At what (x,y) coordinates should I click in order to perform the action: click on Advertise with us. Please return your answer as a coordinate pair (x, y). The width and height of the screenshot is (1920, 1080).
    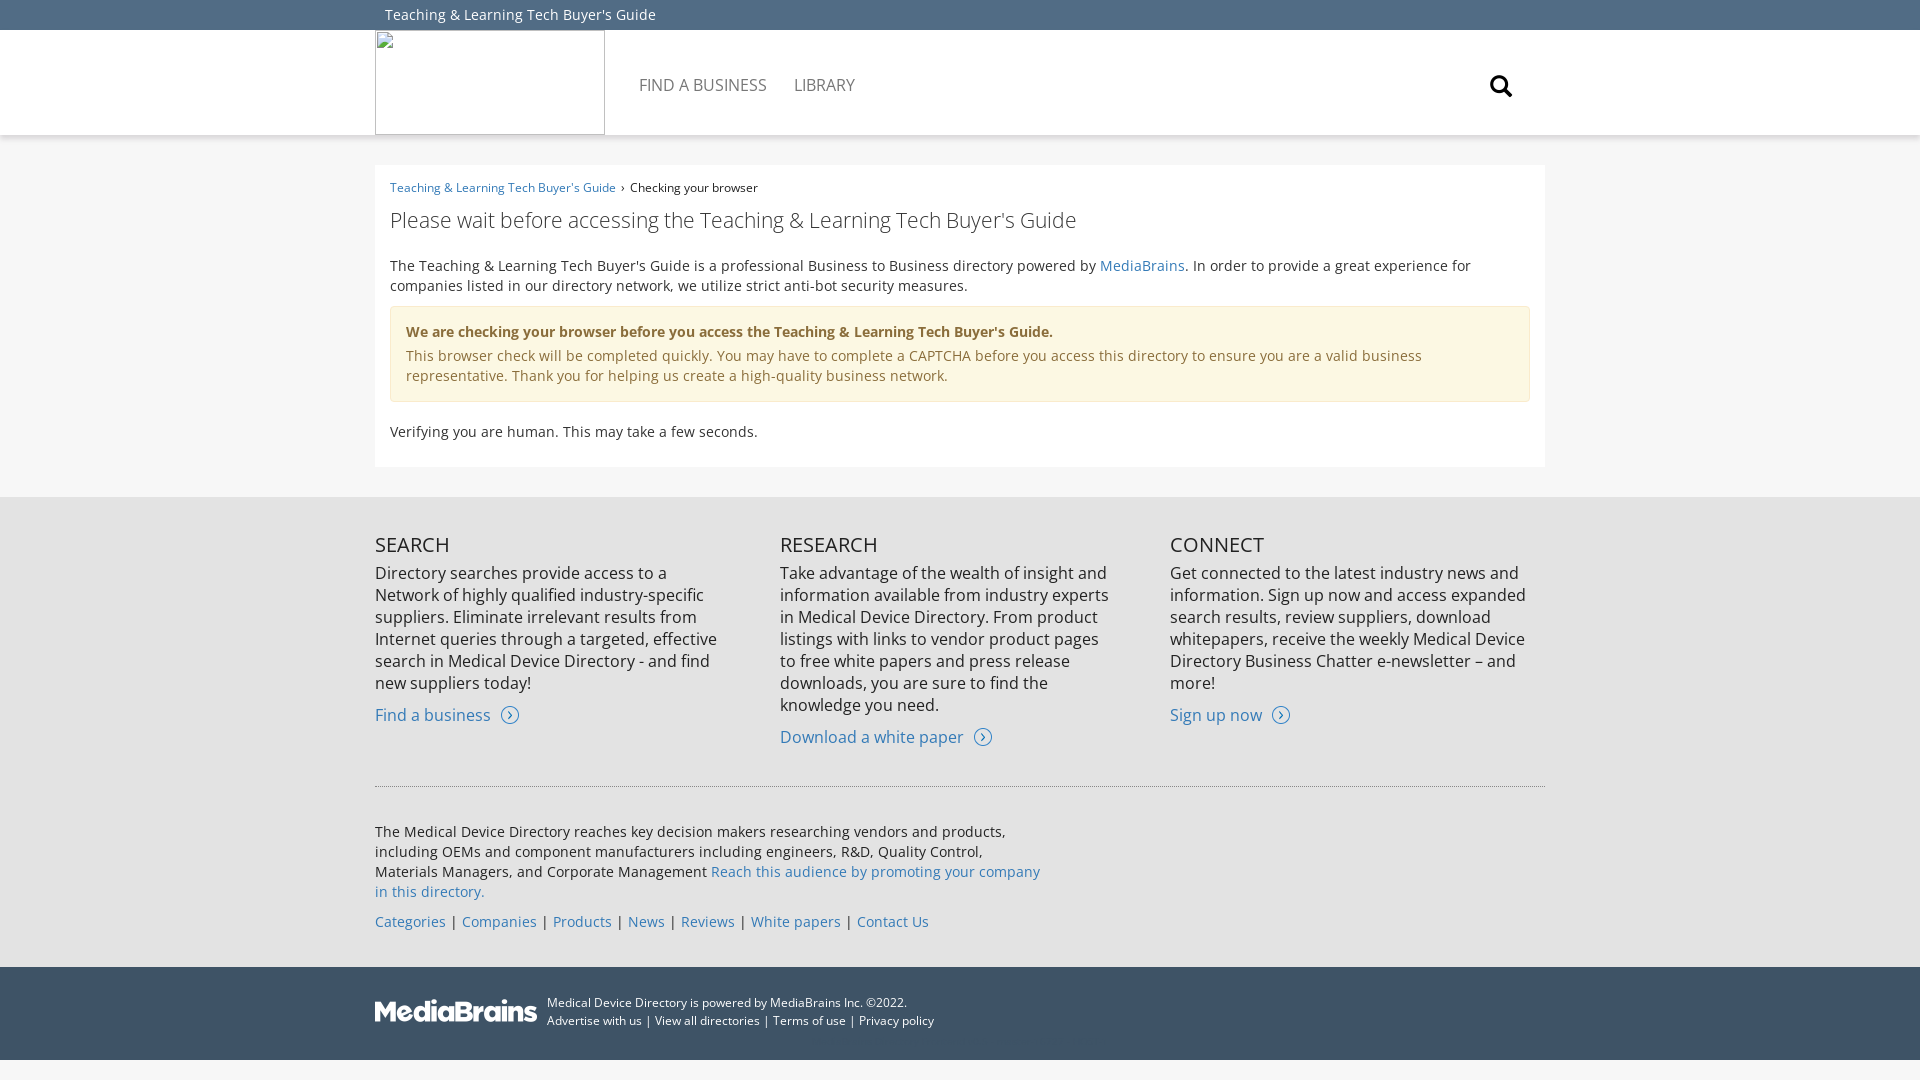
    Looking at the image, I should click on (594, 1020).